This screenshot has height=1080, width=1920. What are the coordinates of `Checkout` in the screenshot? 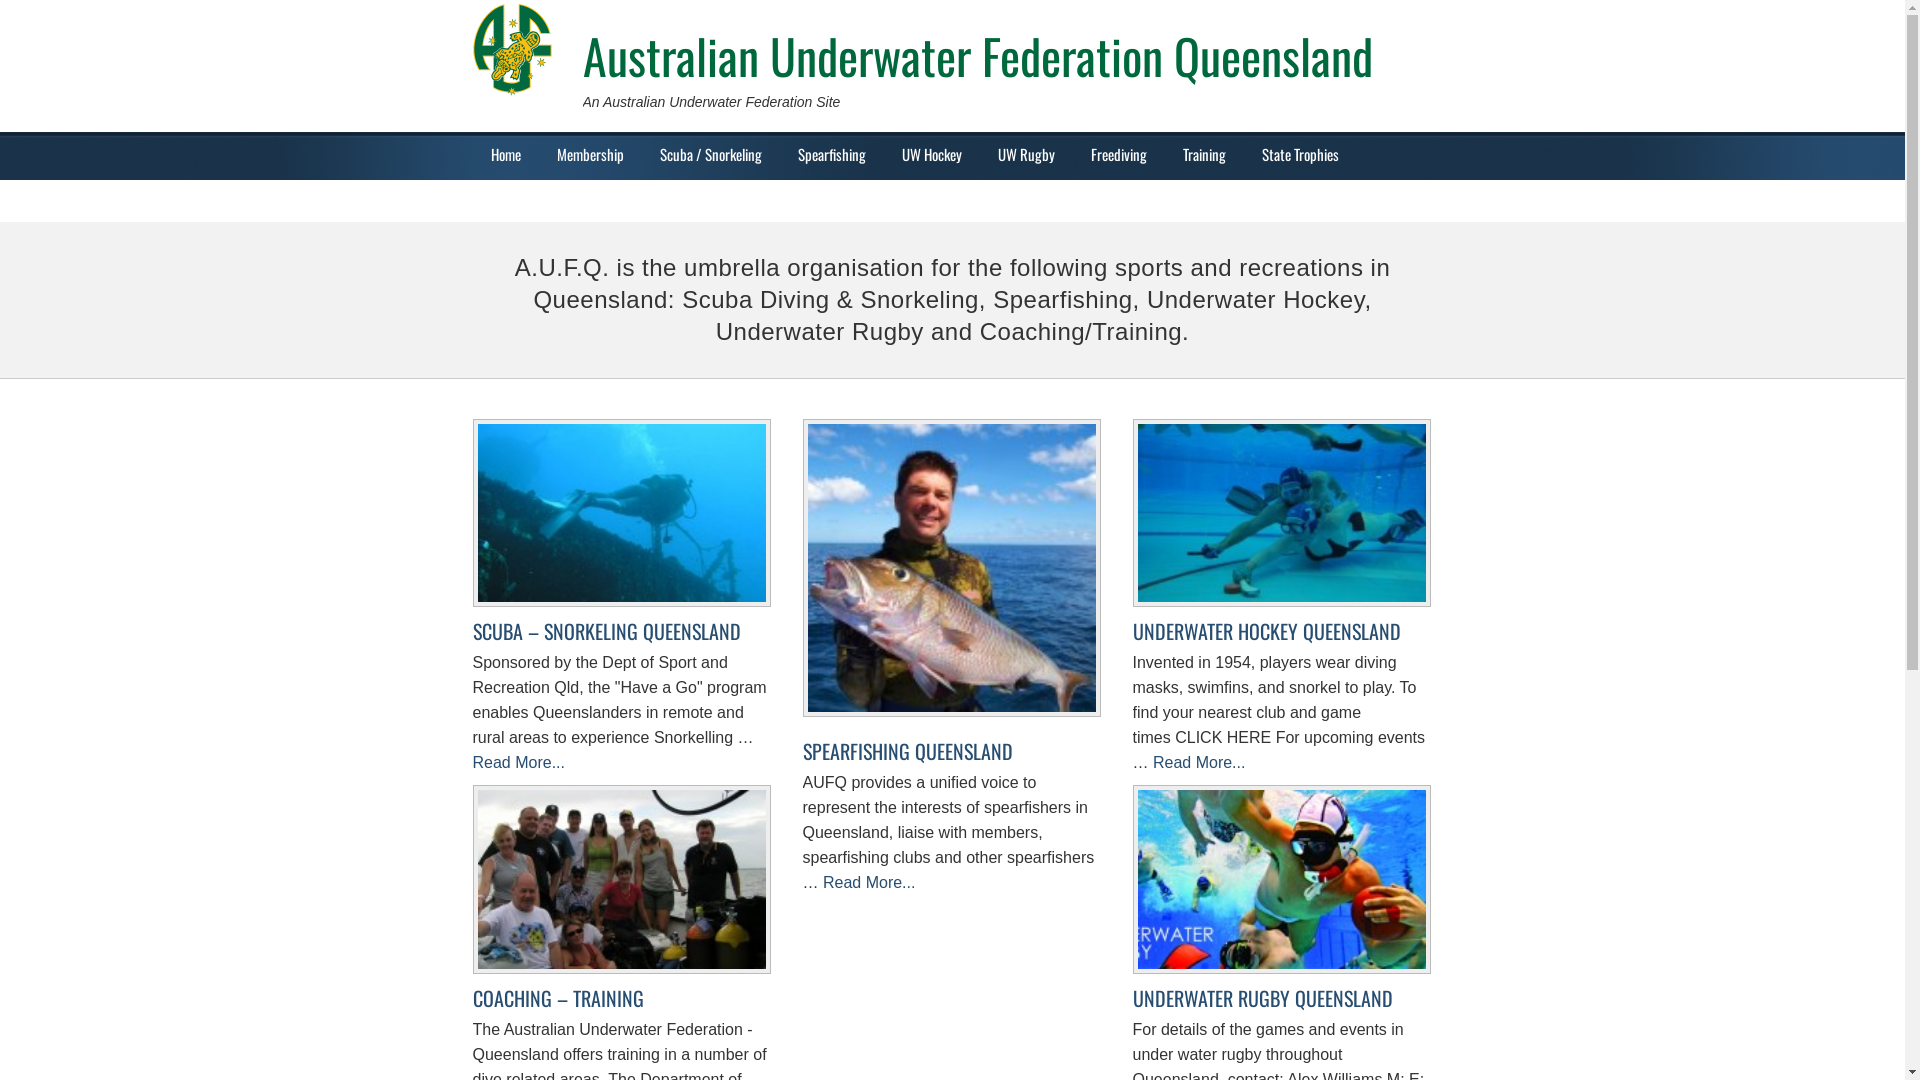 It's located at (724, 200).